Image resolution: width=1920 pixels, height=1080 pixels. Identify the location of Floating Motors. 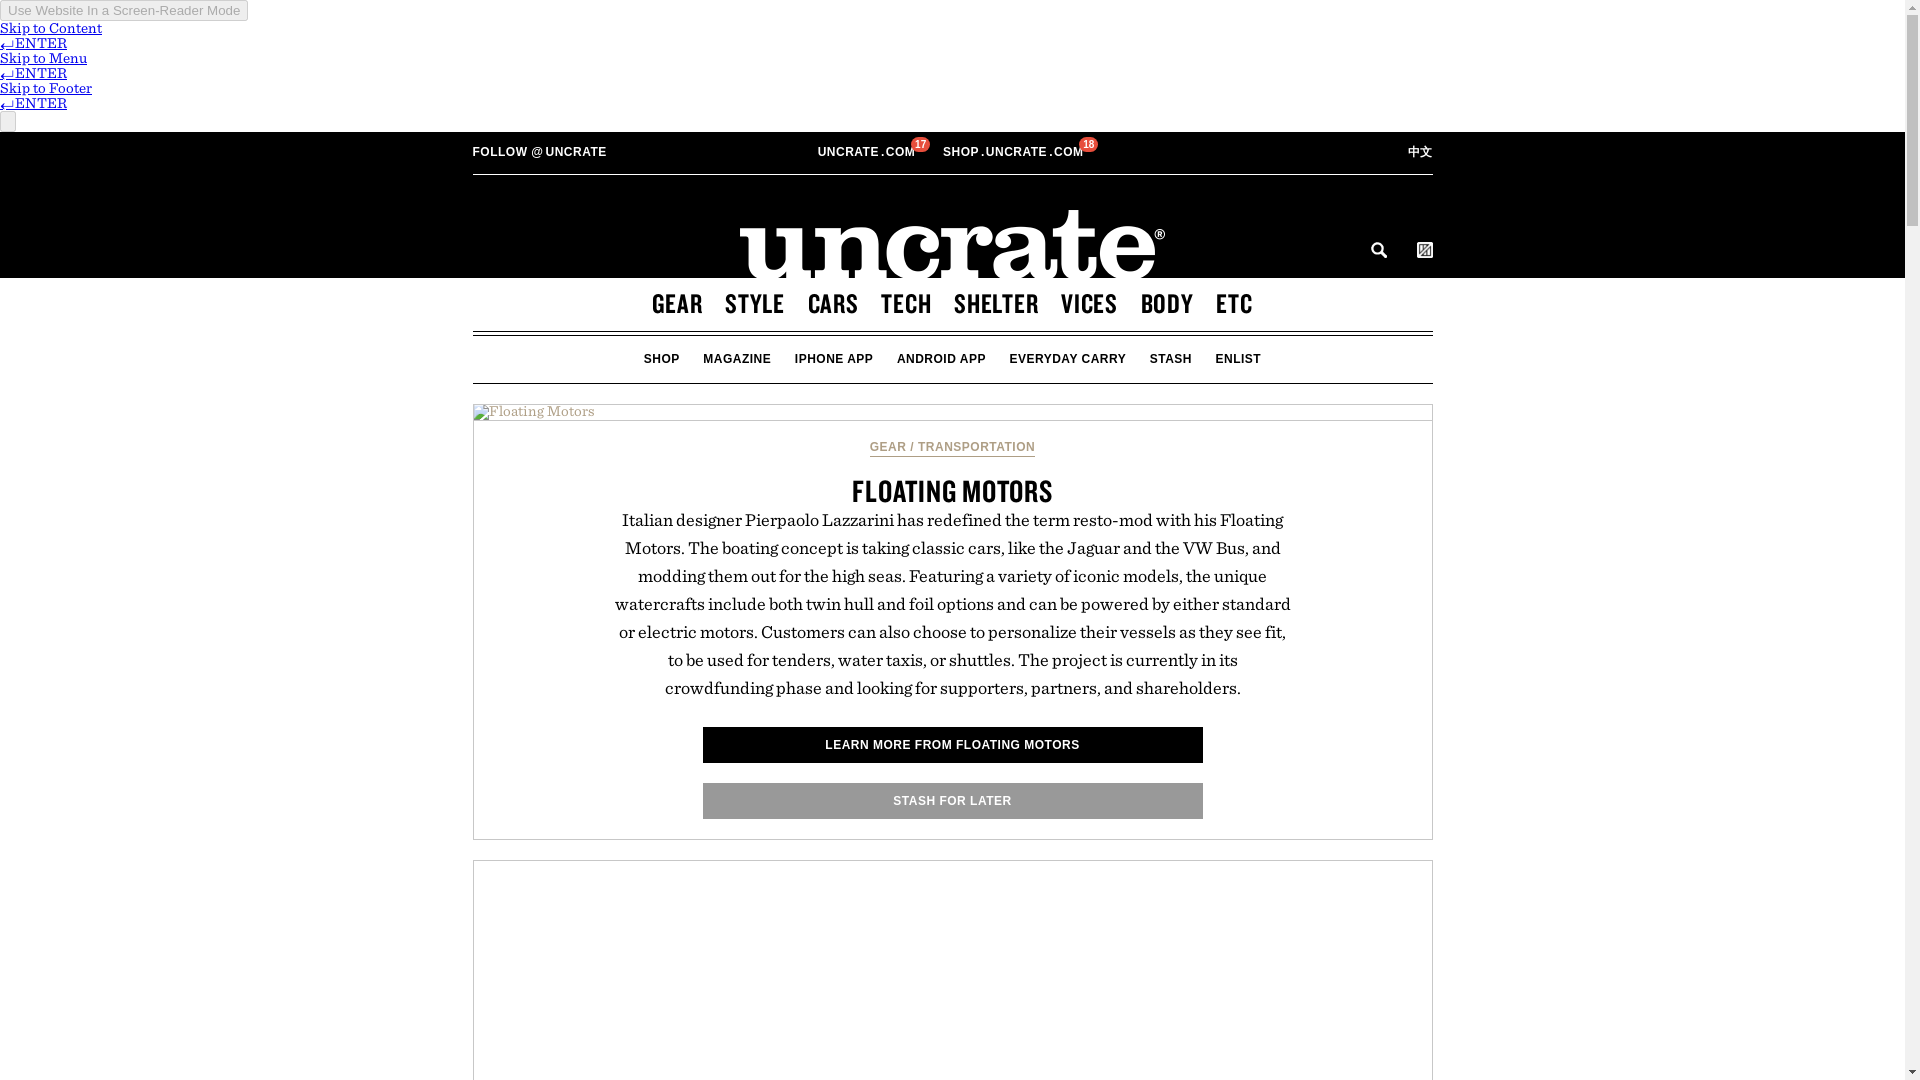
(956, 970).